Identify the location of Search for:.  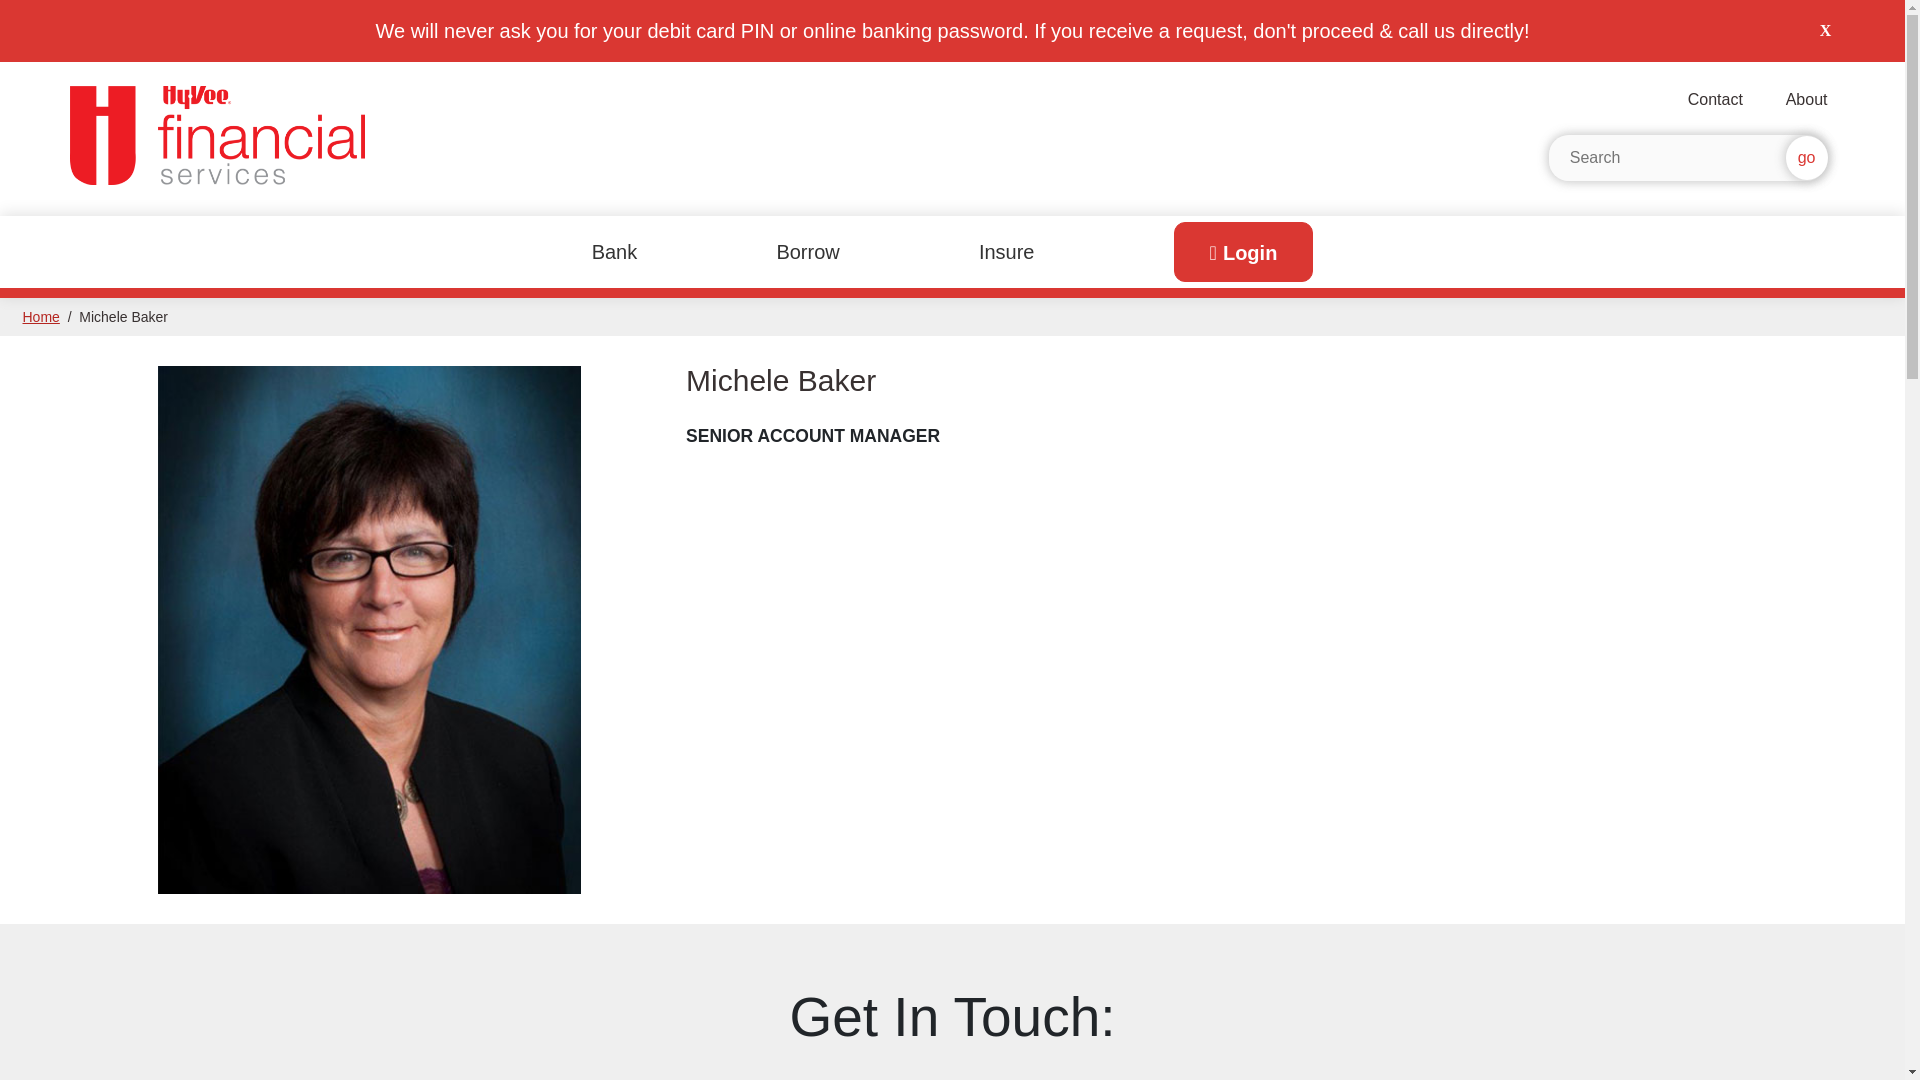
(1687, 158).